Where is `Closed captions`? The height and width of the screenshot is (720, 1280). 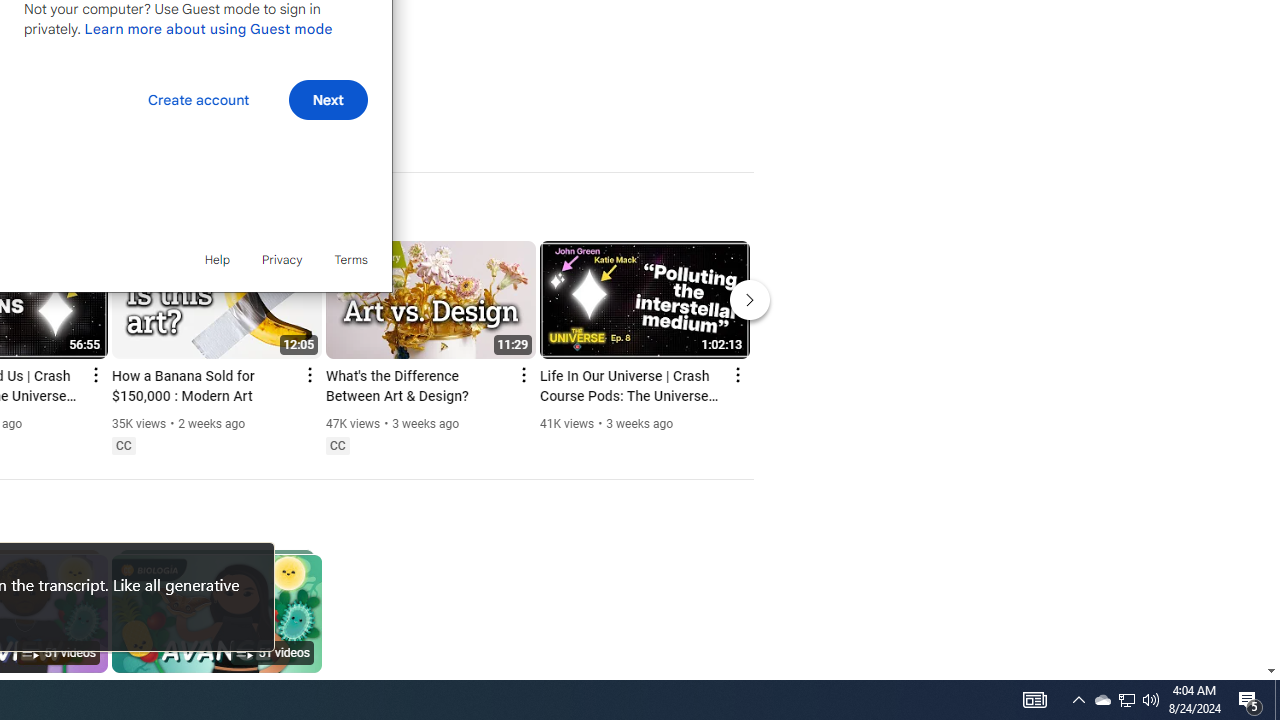 Closed captions is located at coordinates (1102, 700).